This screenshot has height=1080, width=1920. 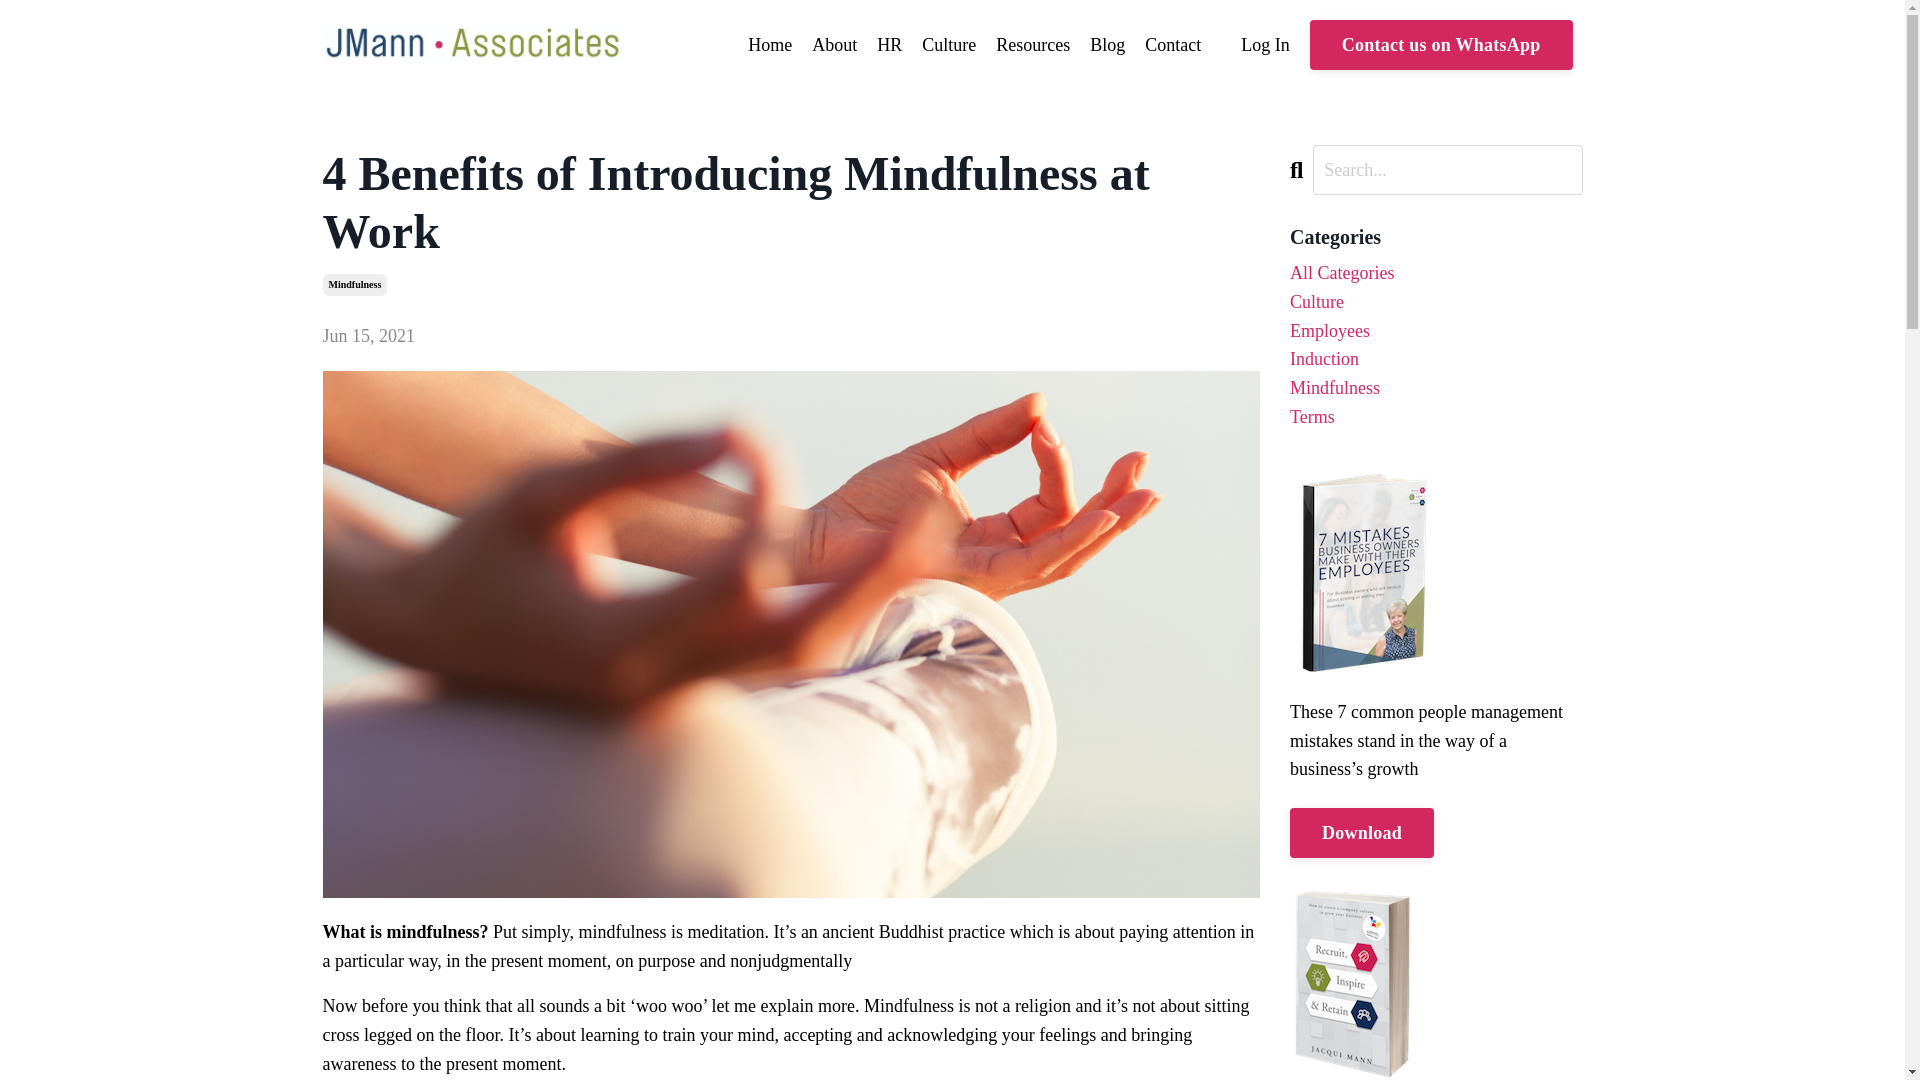 What do you see at coordinates (948, 46) in the screenshot?
I see `Culture` at bounding box center [948, 46].